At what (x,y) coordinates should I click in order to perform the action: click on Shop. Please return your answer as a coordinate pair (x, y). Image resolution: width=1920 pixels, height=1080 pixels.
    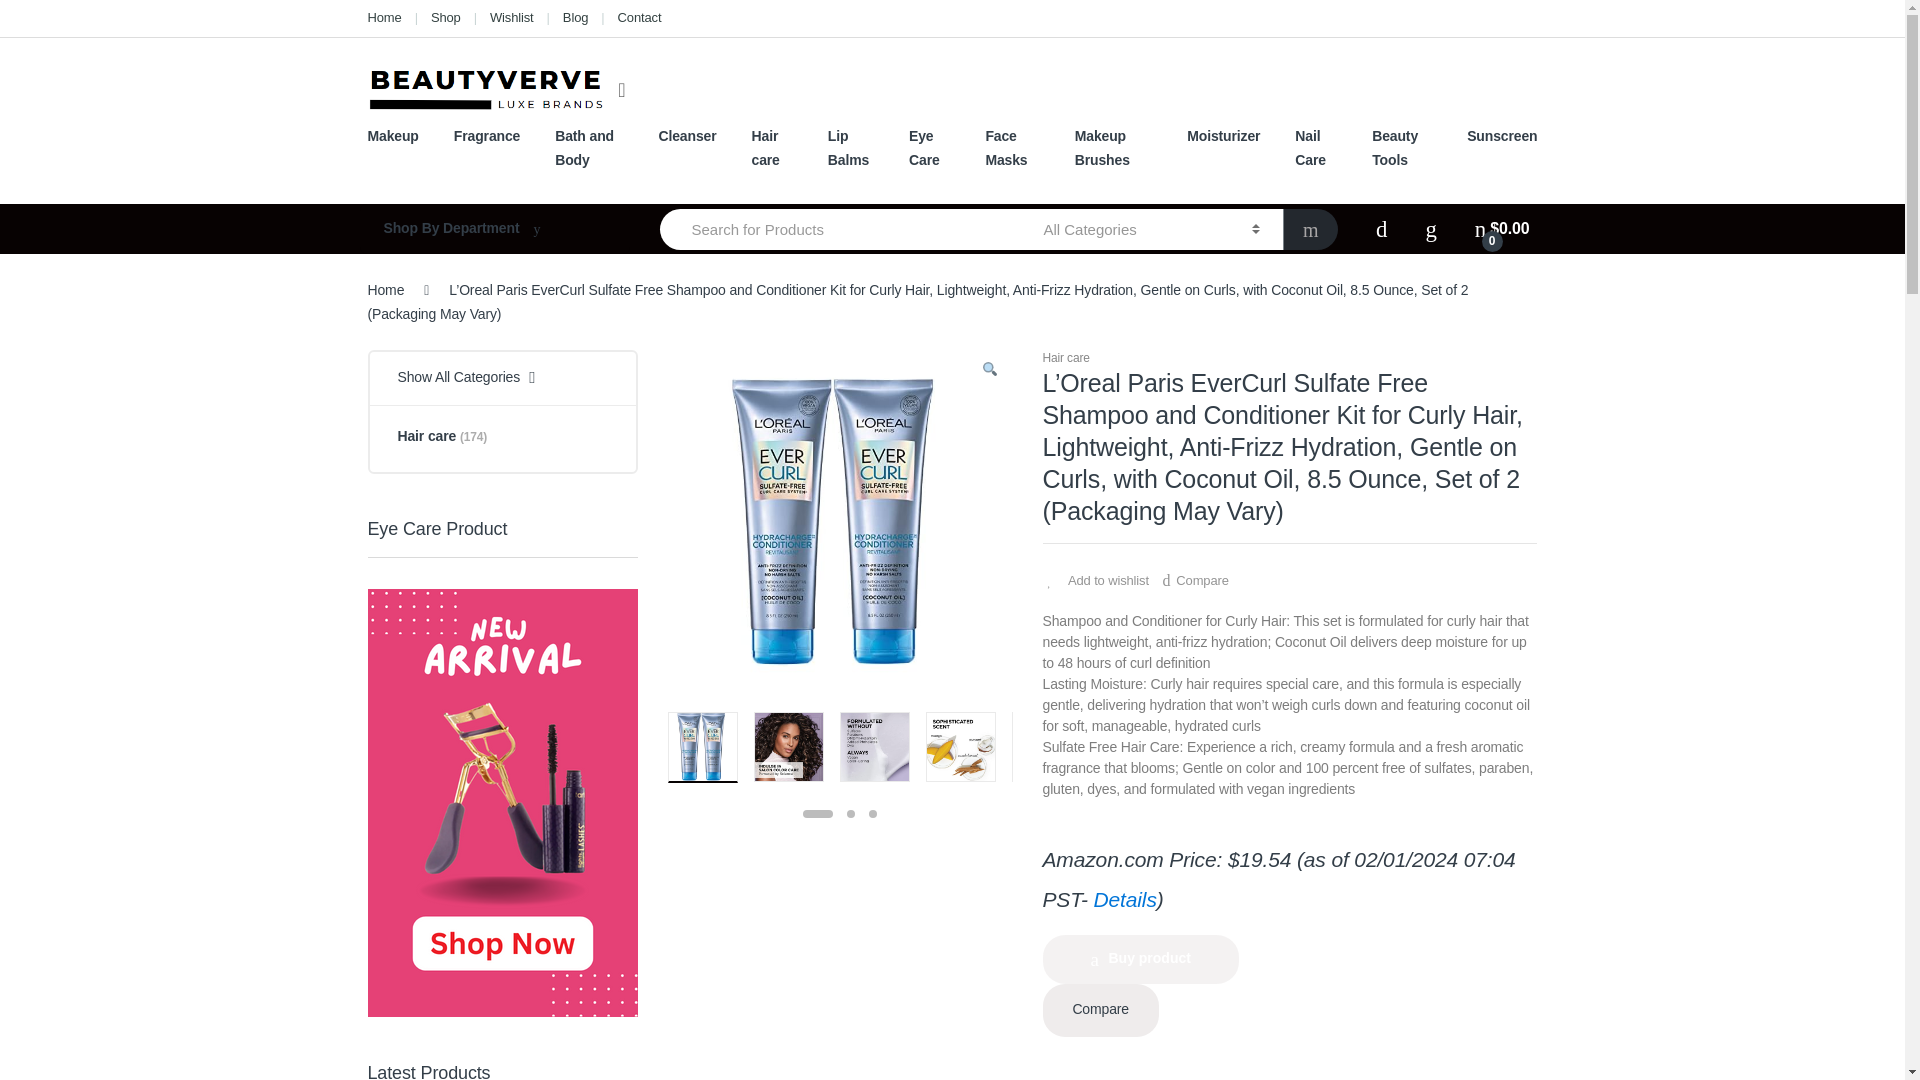
    Looking at the image, I should click on (445, 18).